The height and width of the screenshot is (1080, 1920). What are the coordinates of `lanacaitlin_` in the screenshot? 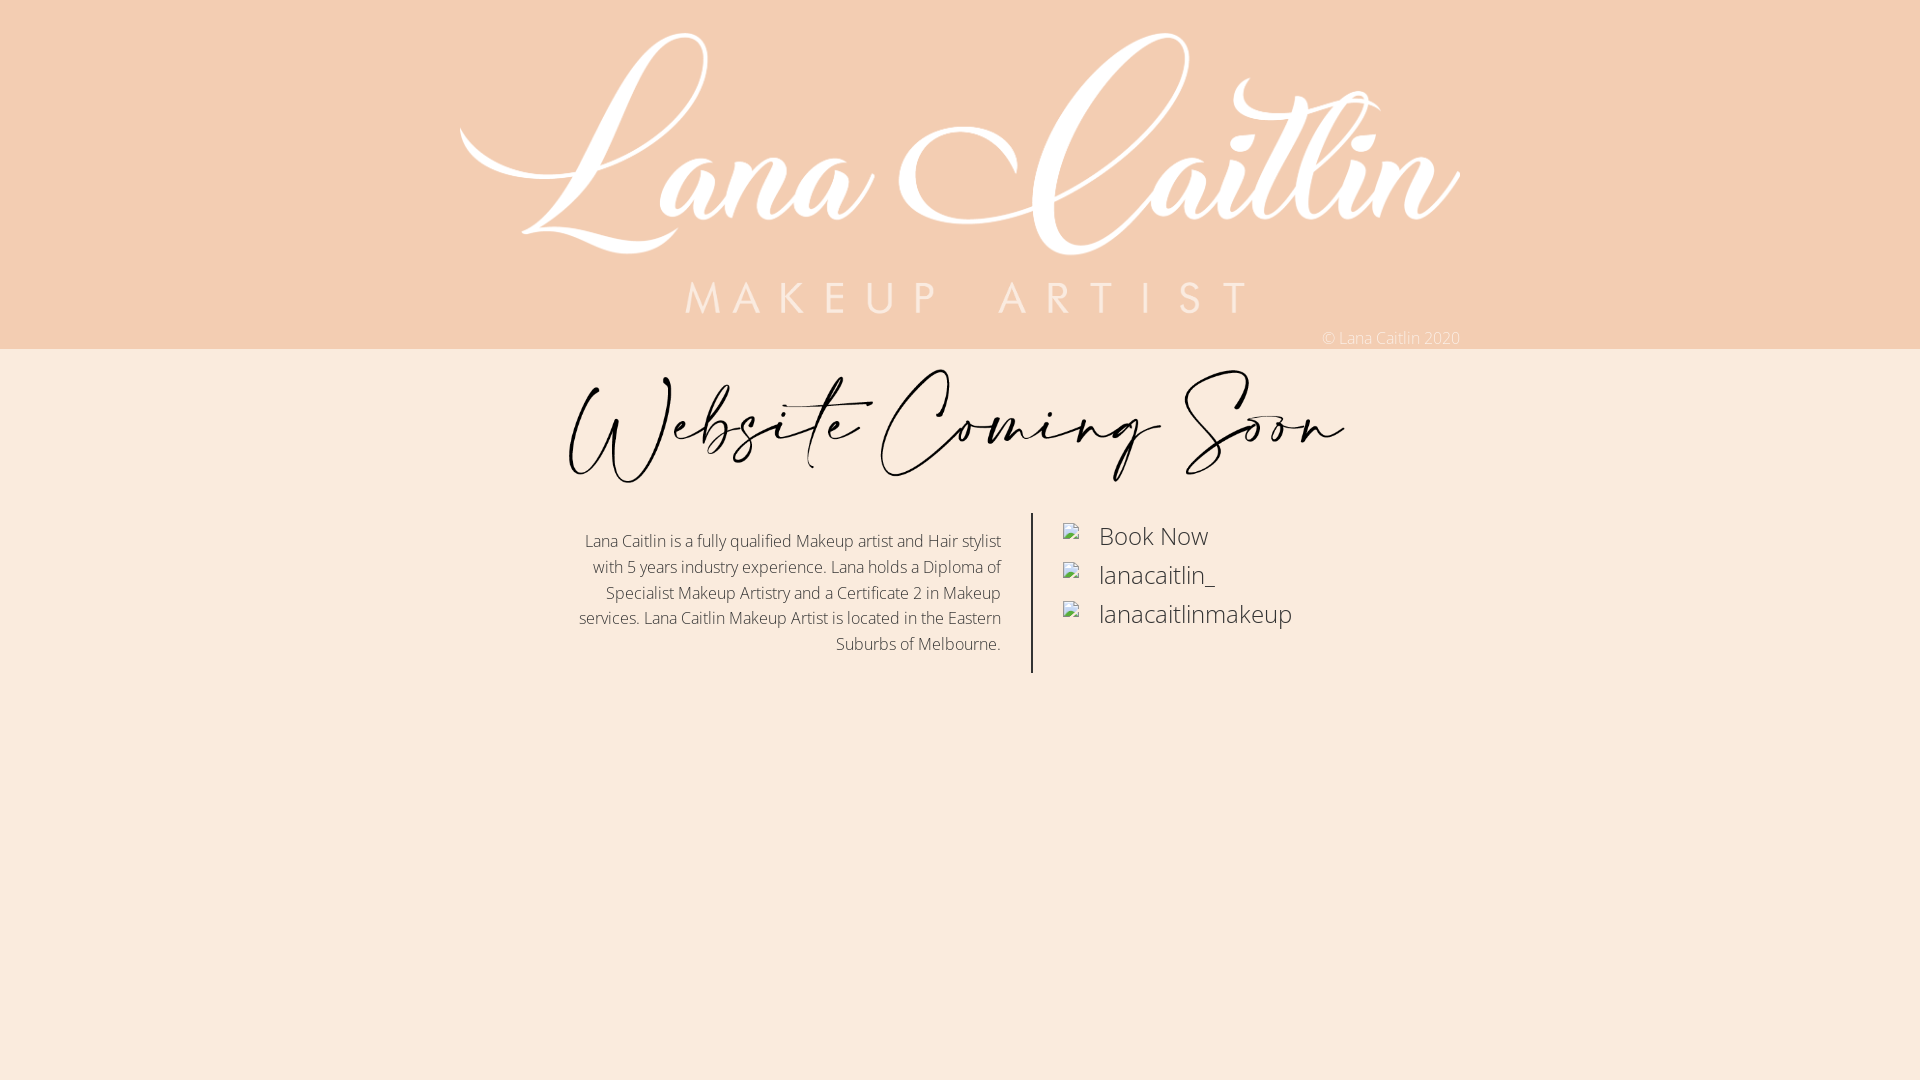 It's located at (1157, 574).